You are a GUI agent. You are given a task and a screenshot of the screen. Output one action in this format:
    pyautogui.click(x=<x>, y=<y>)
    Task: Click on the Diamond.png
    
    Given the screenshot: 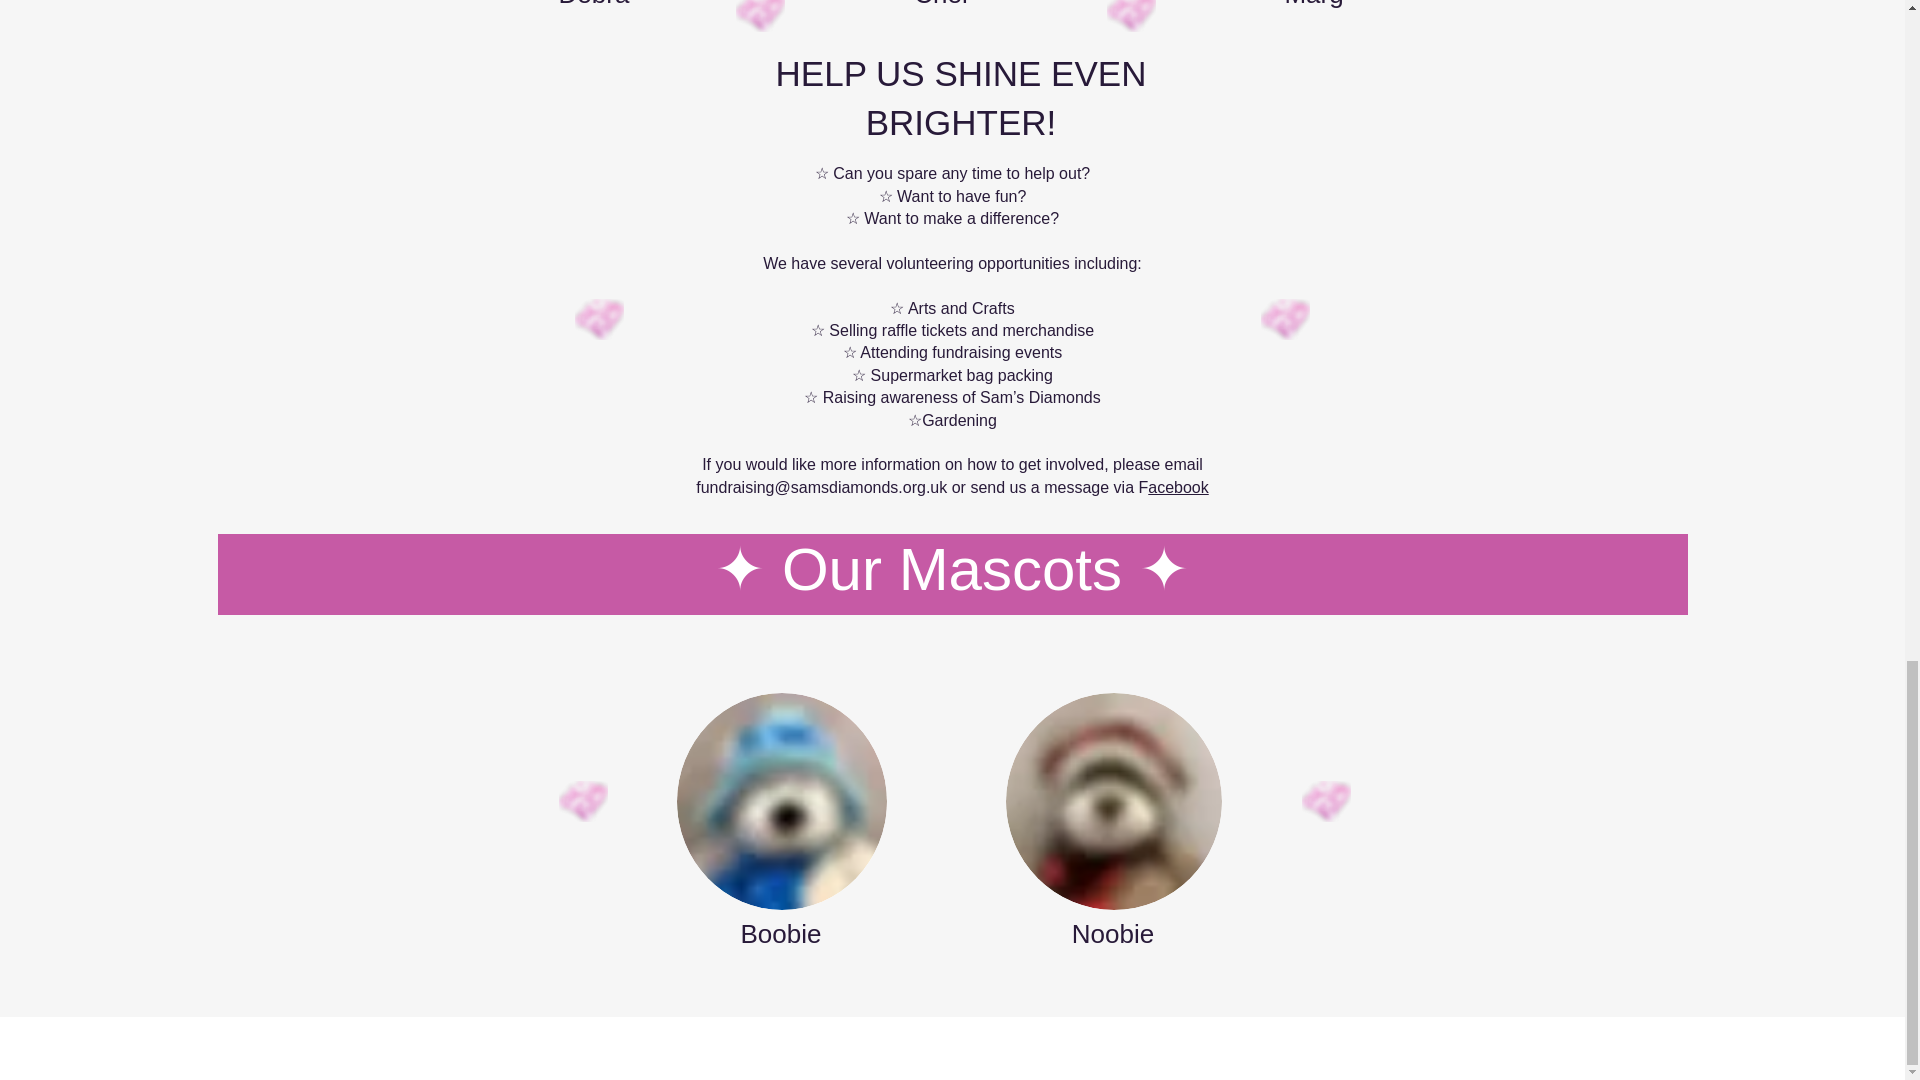 What is the action you would take?
    pyautogui.click(x=598, y=320)
    